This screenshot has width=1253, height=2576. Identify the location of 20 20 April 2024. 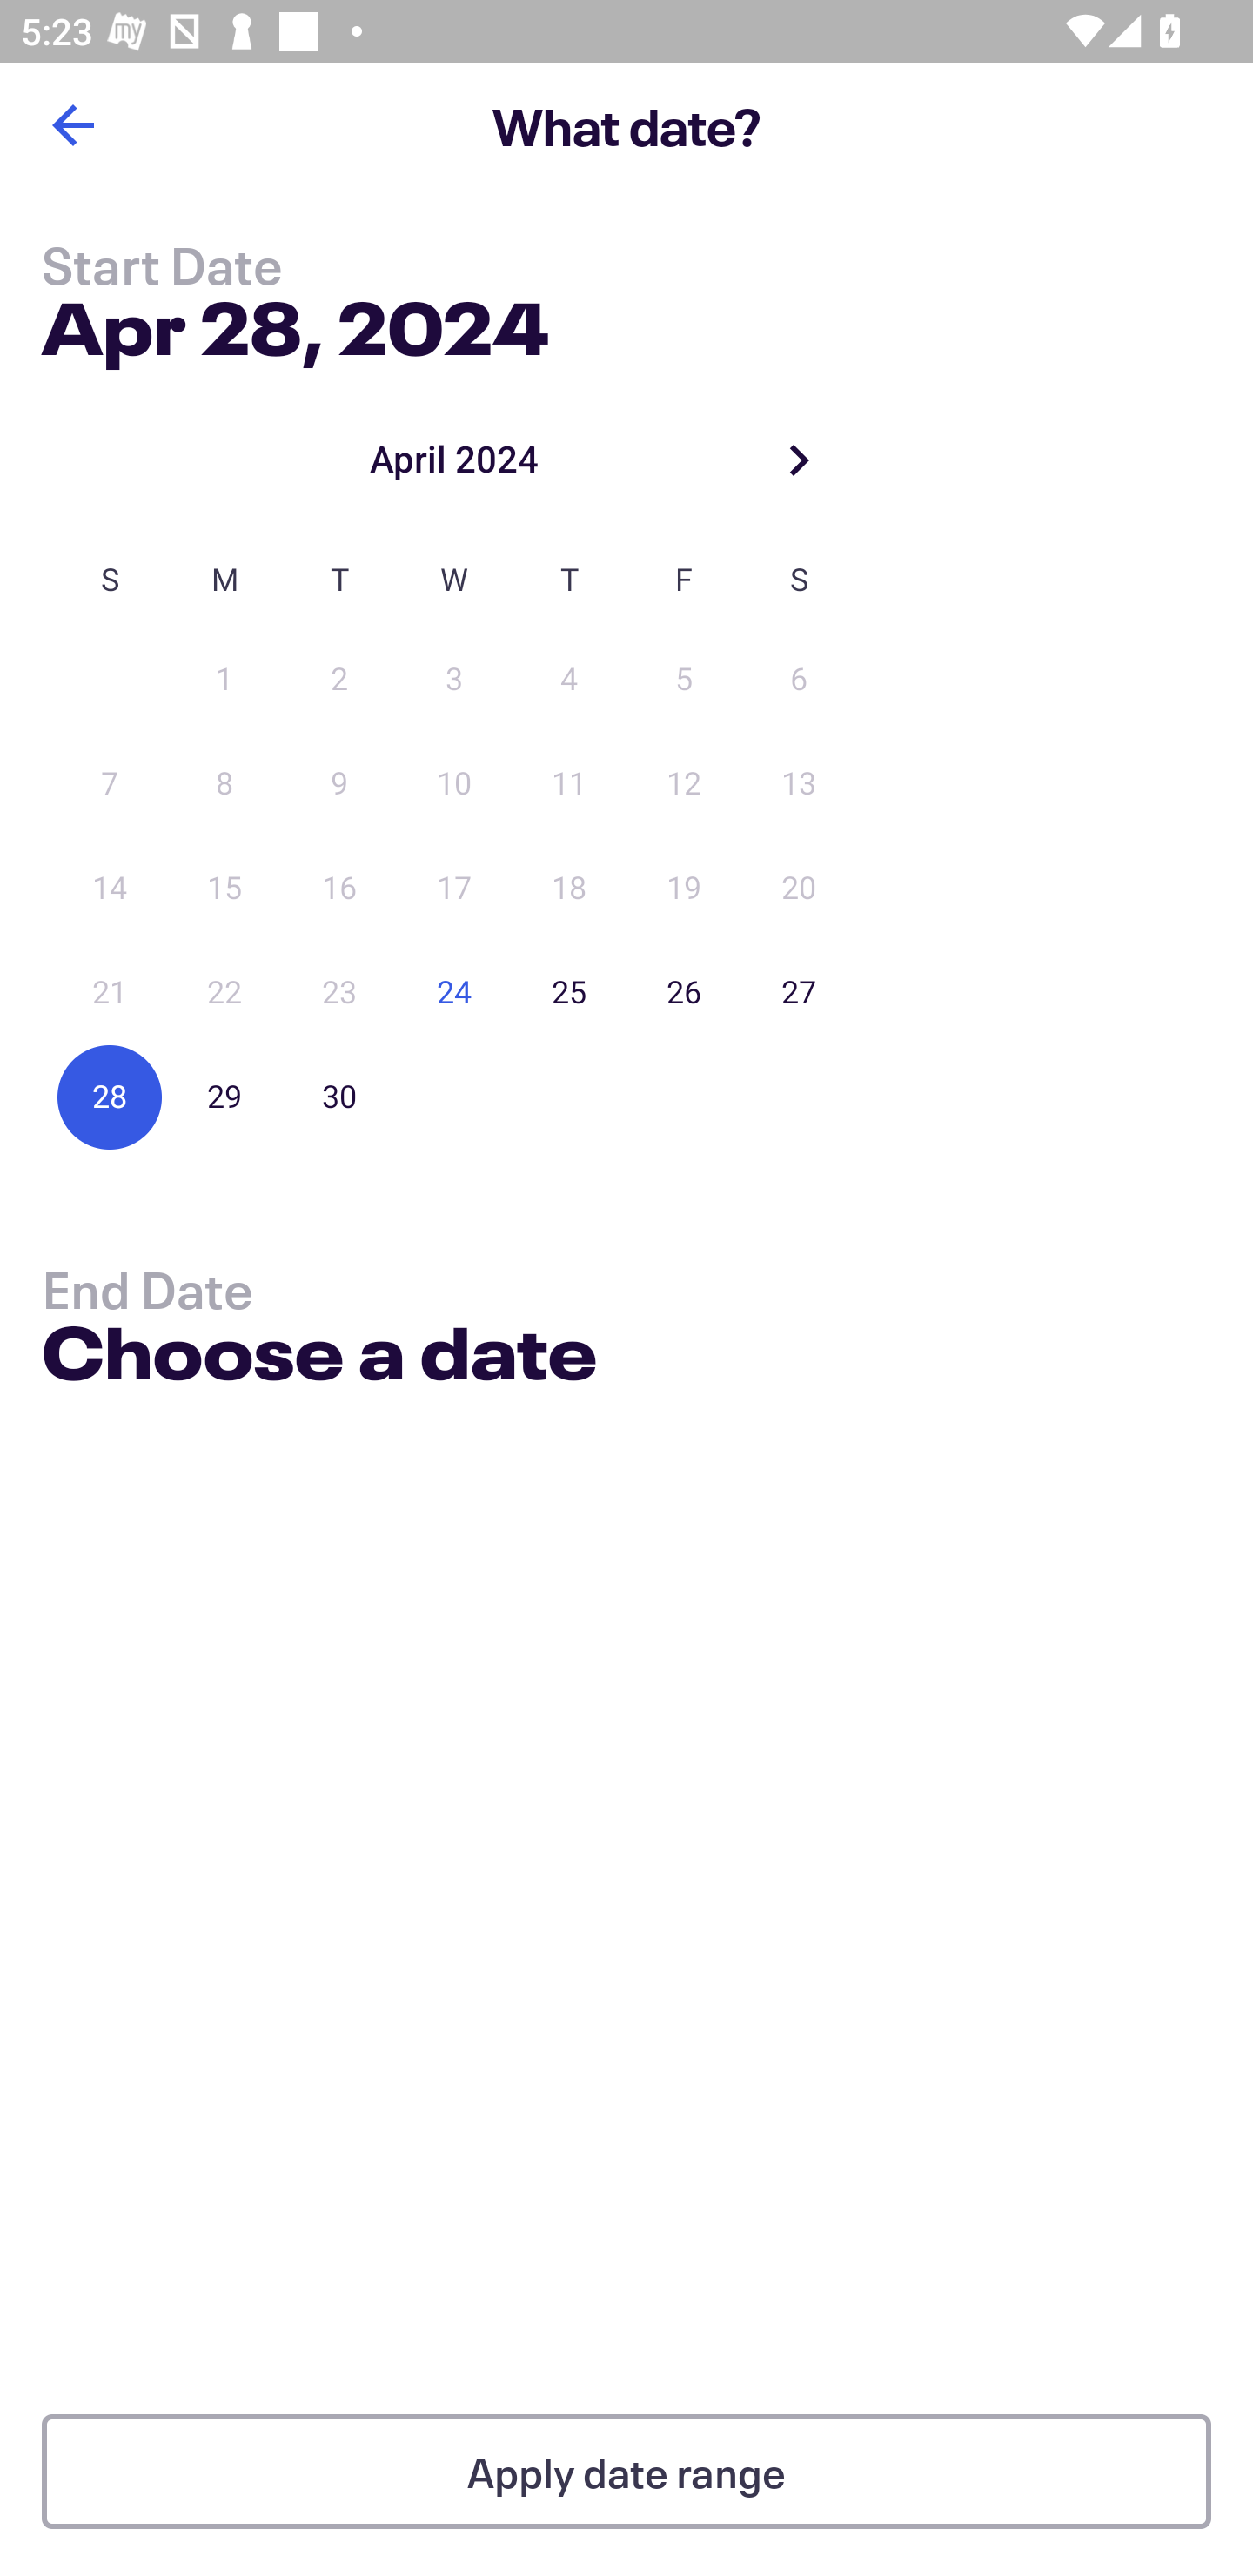
(799, 889).